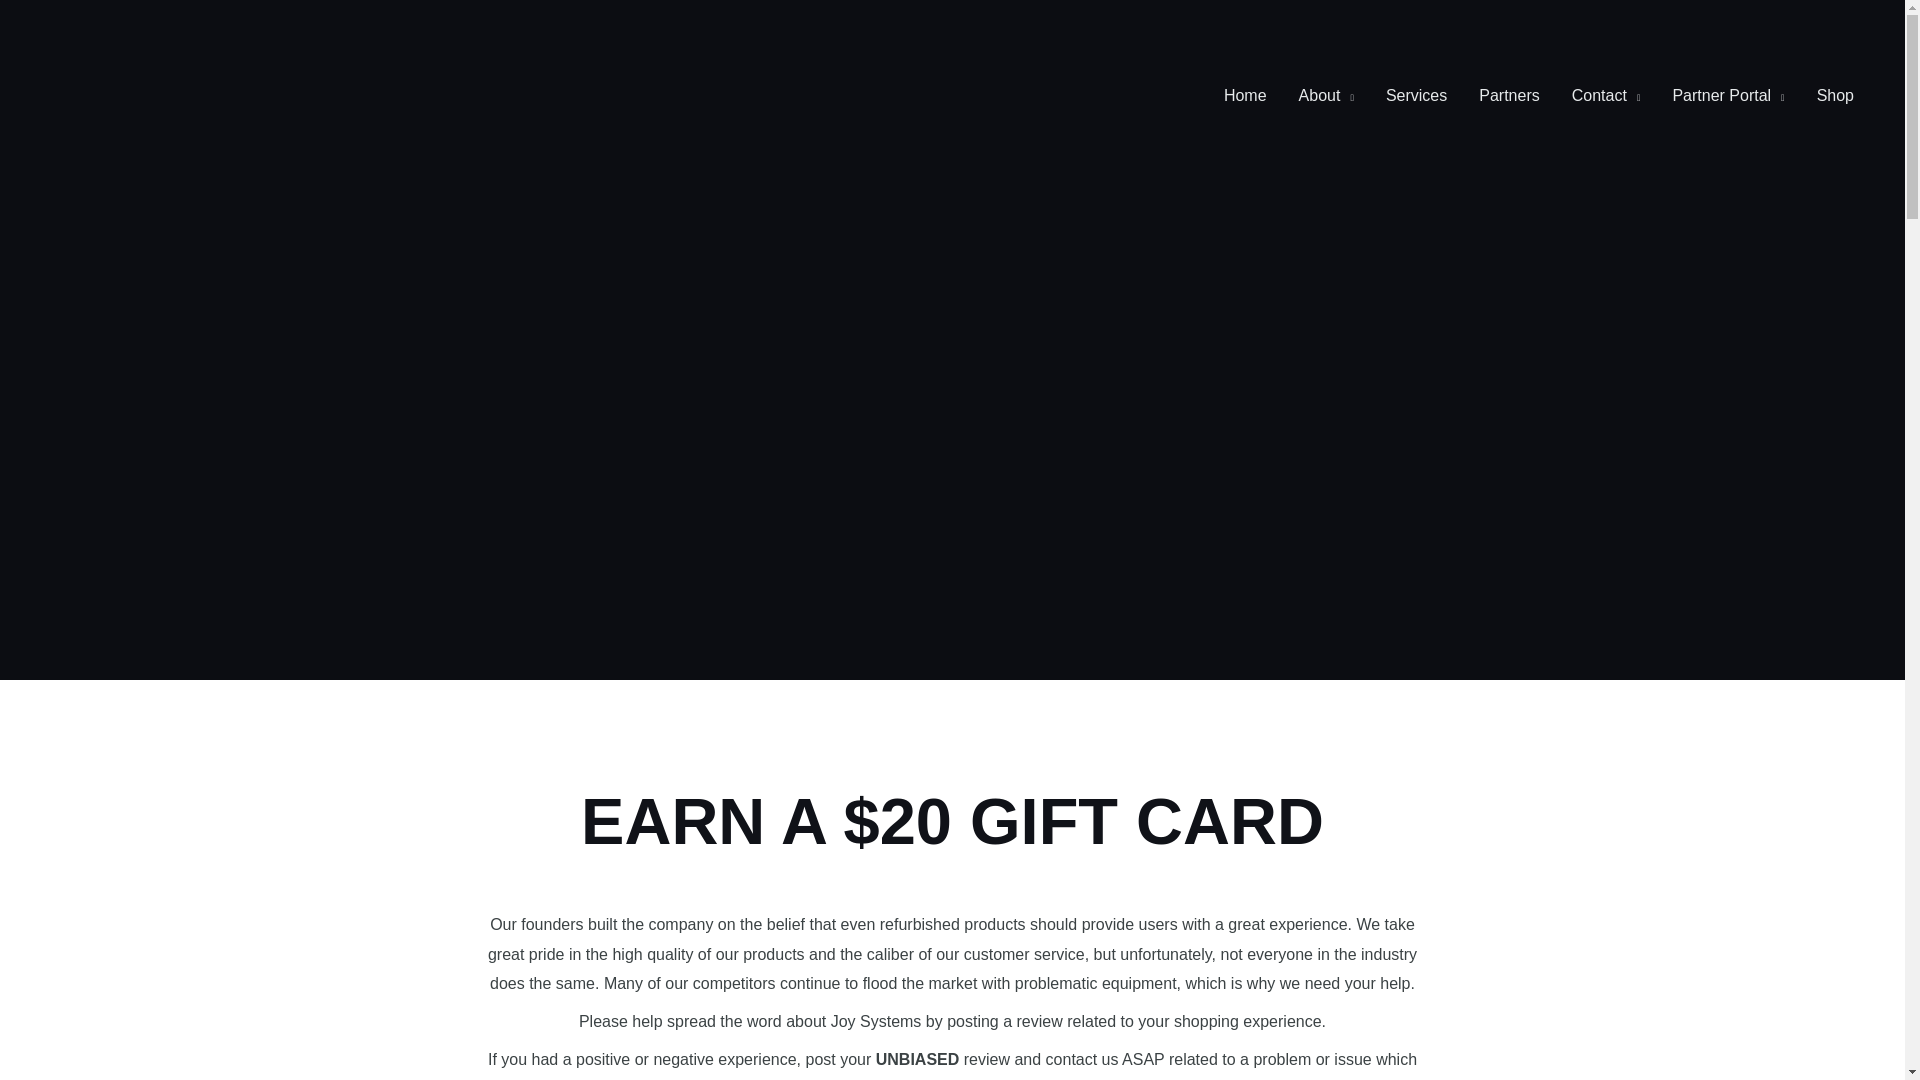 This screenshot has height=1080, width=1920. Describe the element at coordinates (1244, 95) in the screenshot. I see `Home` at that location.